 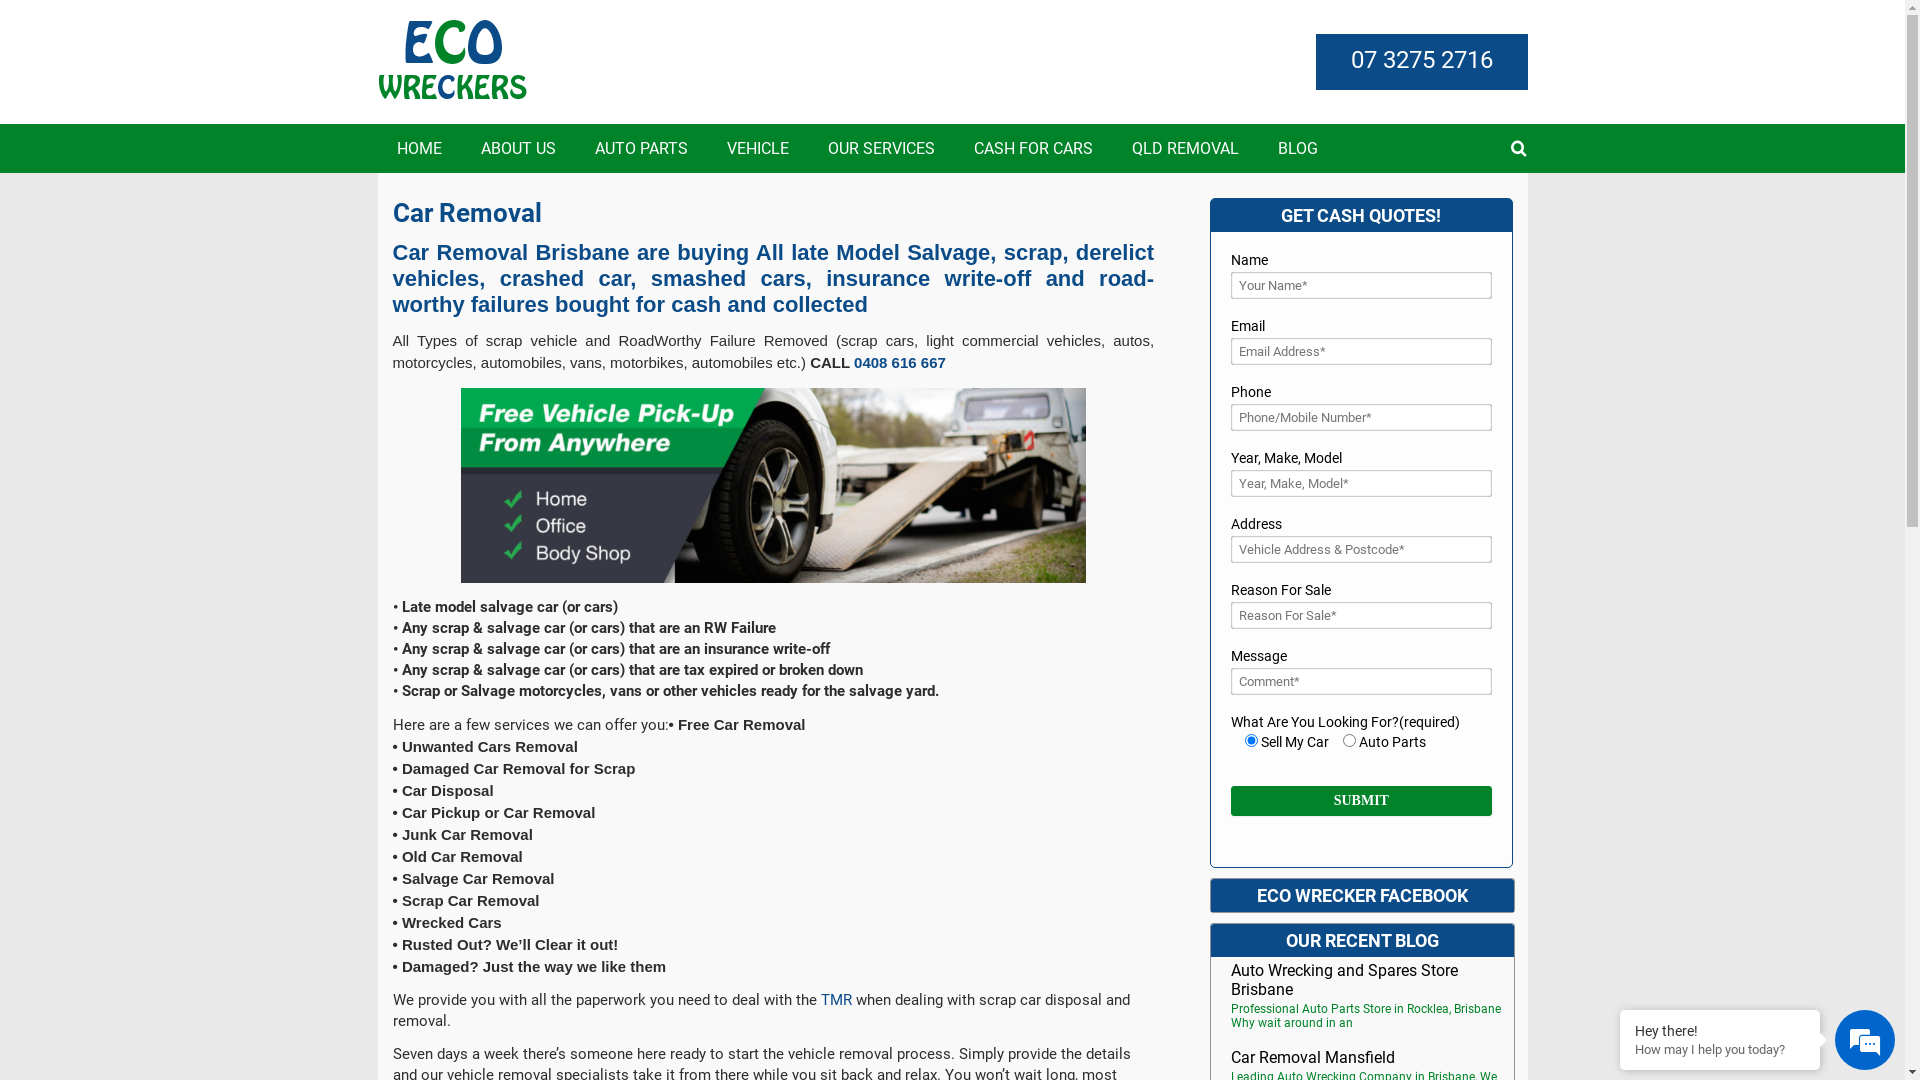 What do you see at coordinates (1361, 801) in the screenshot?
I see `SUBMIT` at bounding box center [1361, 801].